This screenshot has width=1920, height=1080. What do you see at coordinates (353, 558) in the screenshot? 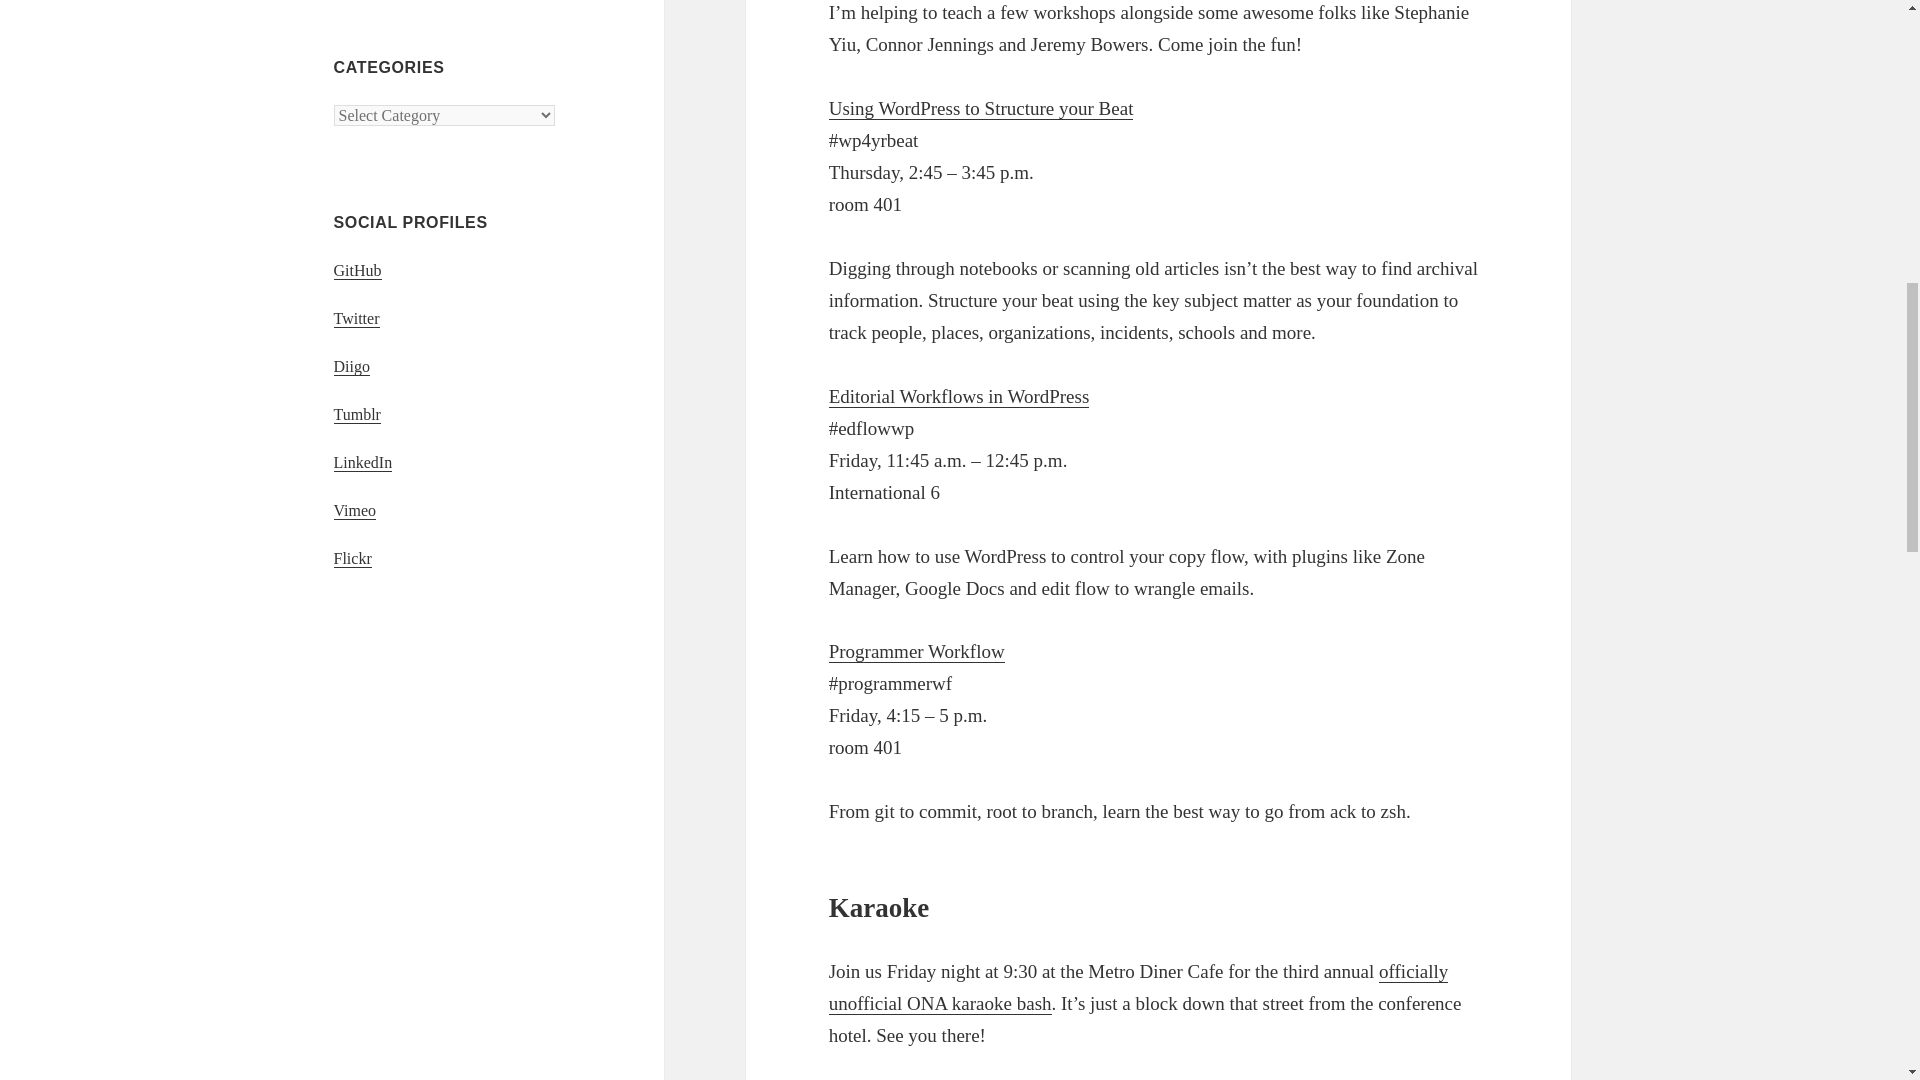
I see `Flickr` at bounding box center [353, 558].